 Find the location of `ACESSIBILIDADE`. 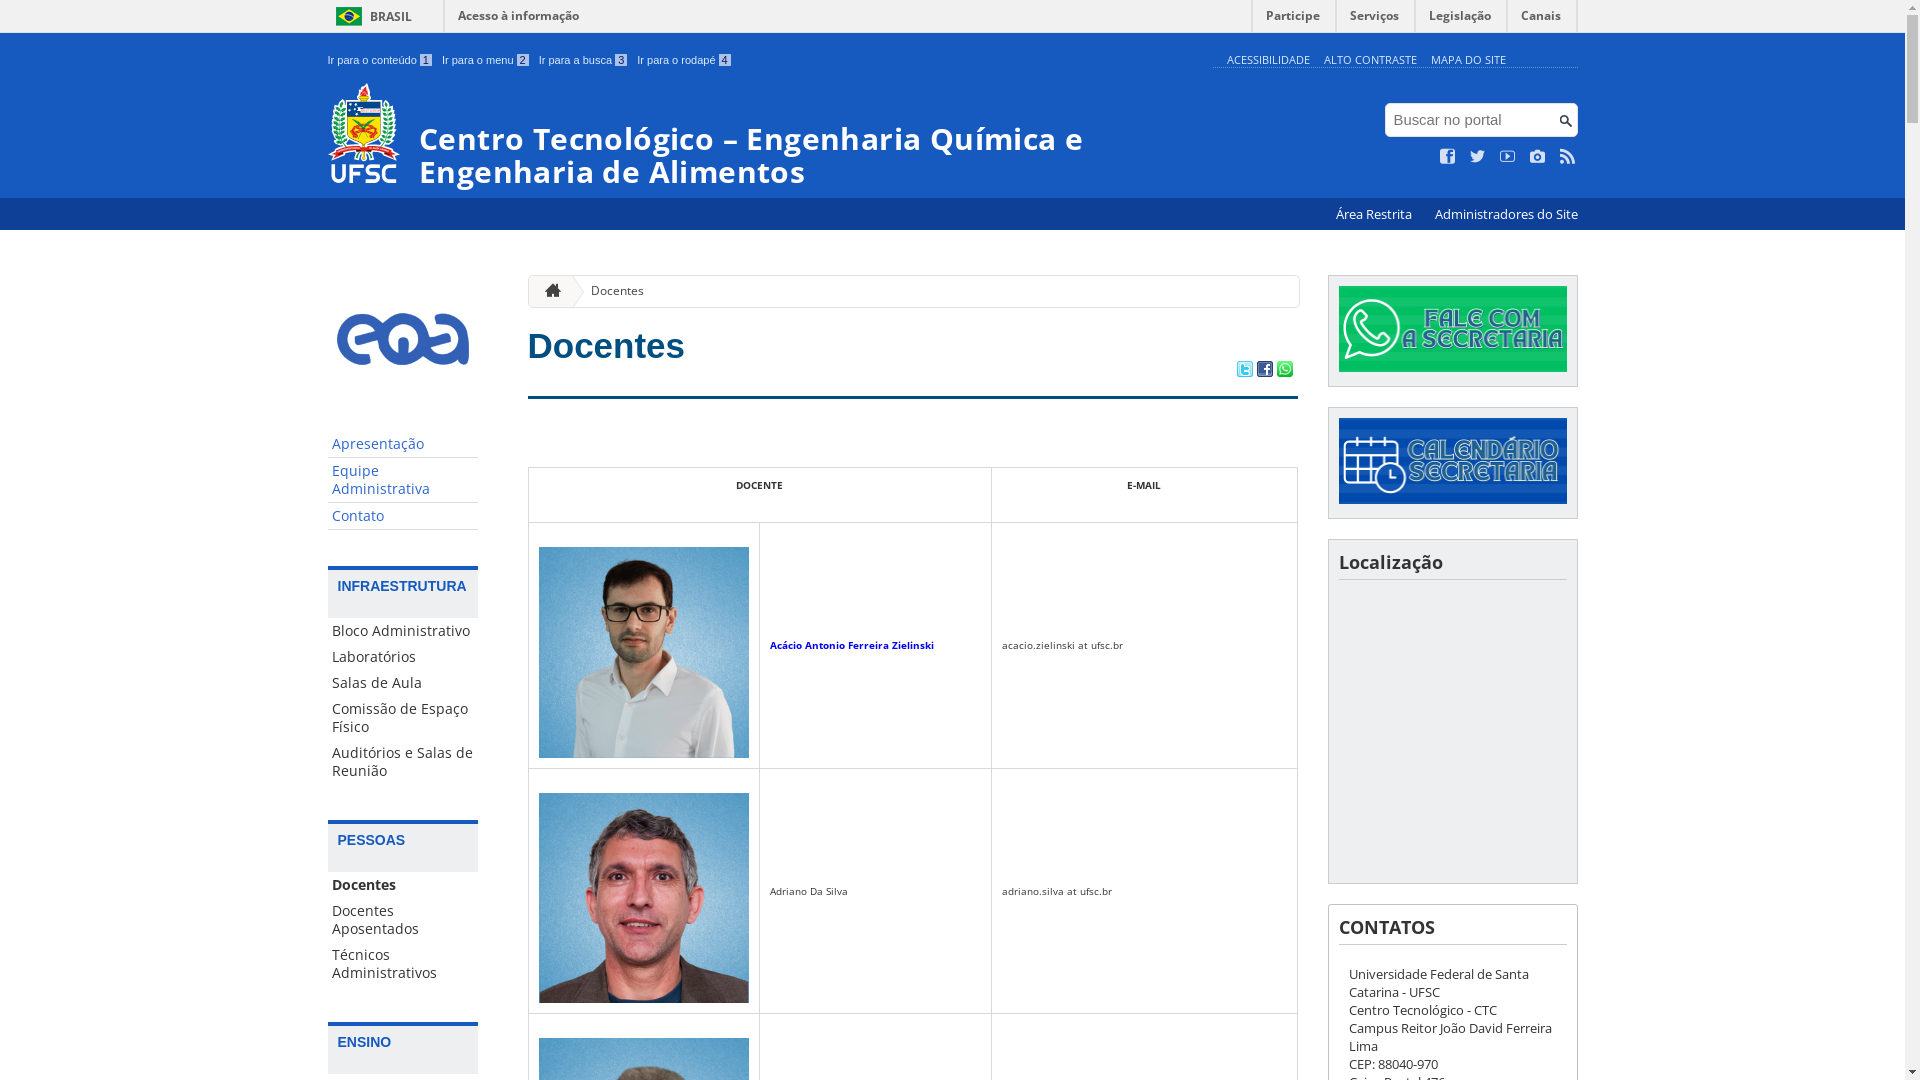

ACESSIBILIDADE is located at coordinates (1268, 60).